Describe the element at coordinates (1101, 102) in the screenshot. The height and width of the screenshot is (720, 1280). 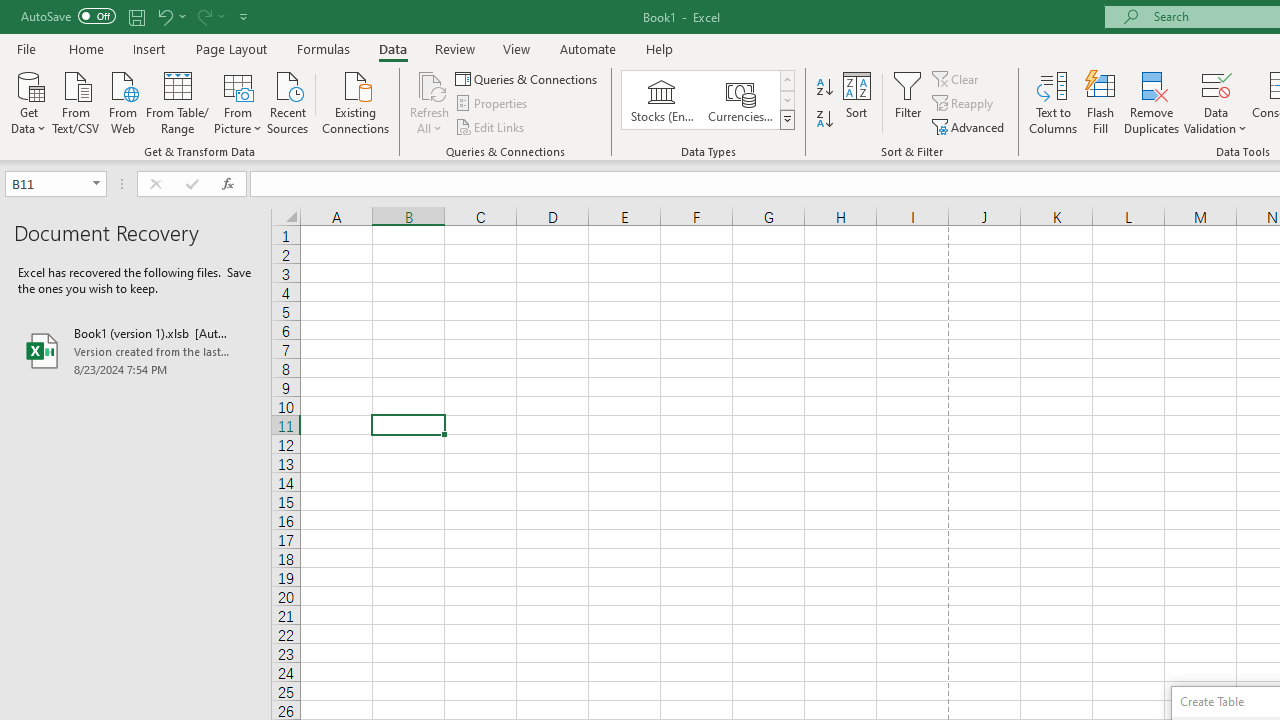
I see `Flash Fill` at that location.